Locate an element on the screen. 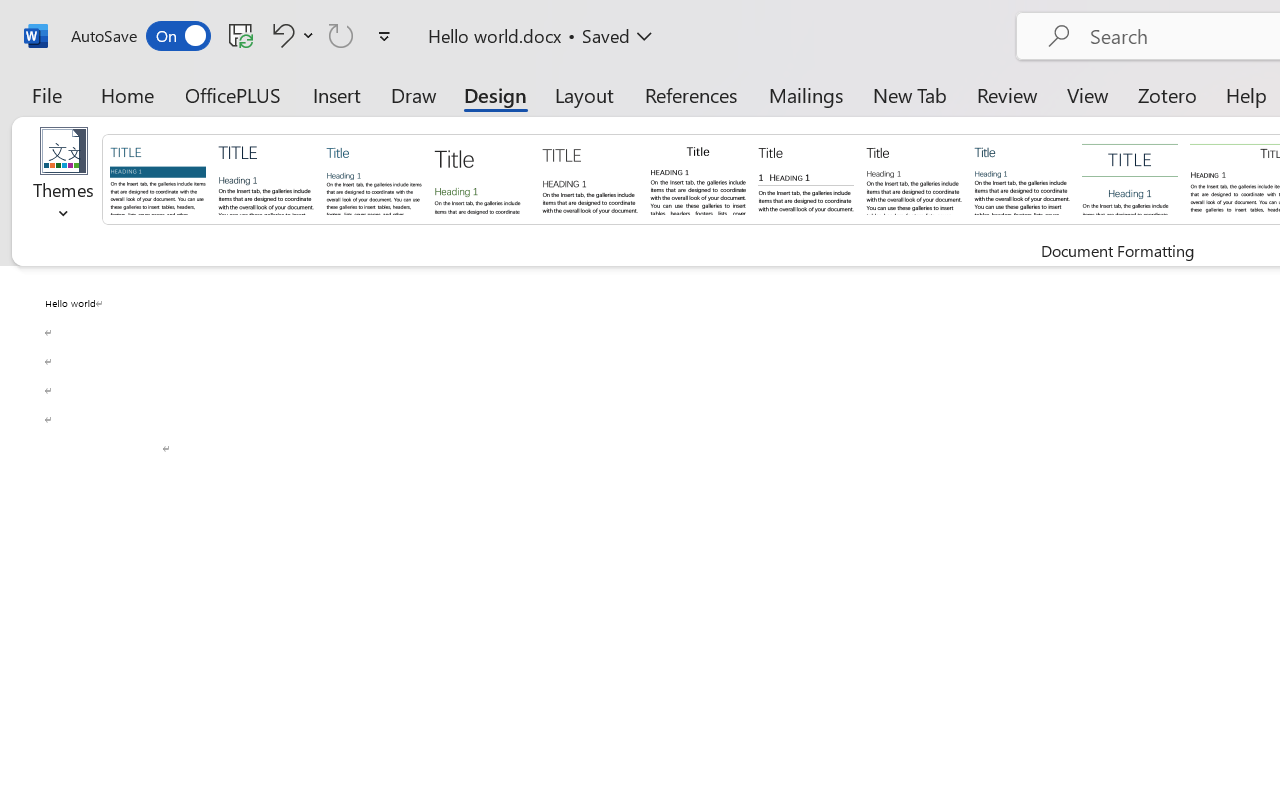  AutoSave is located at coordinates (140, 36).